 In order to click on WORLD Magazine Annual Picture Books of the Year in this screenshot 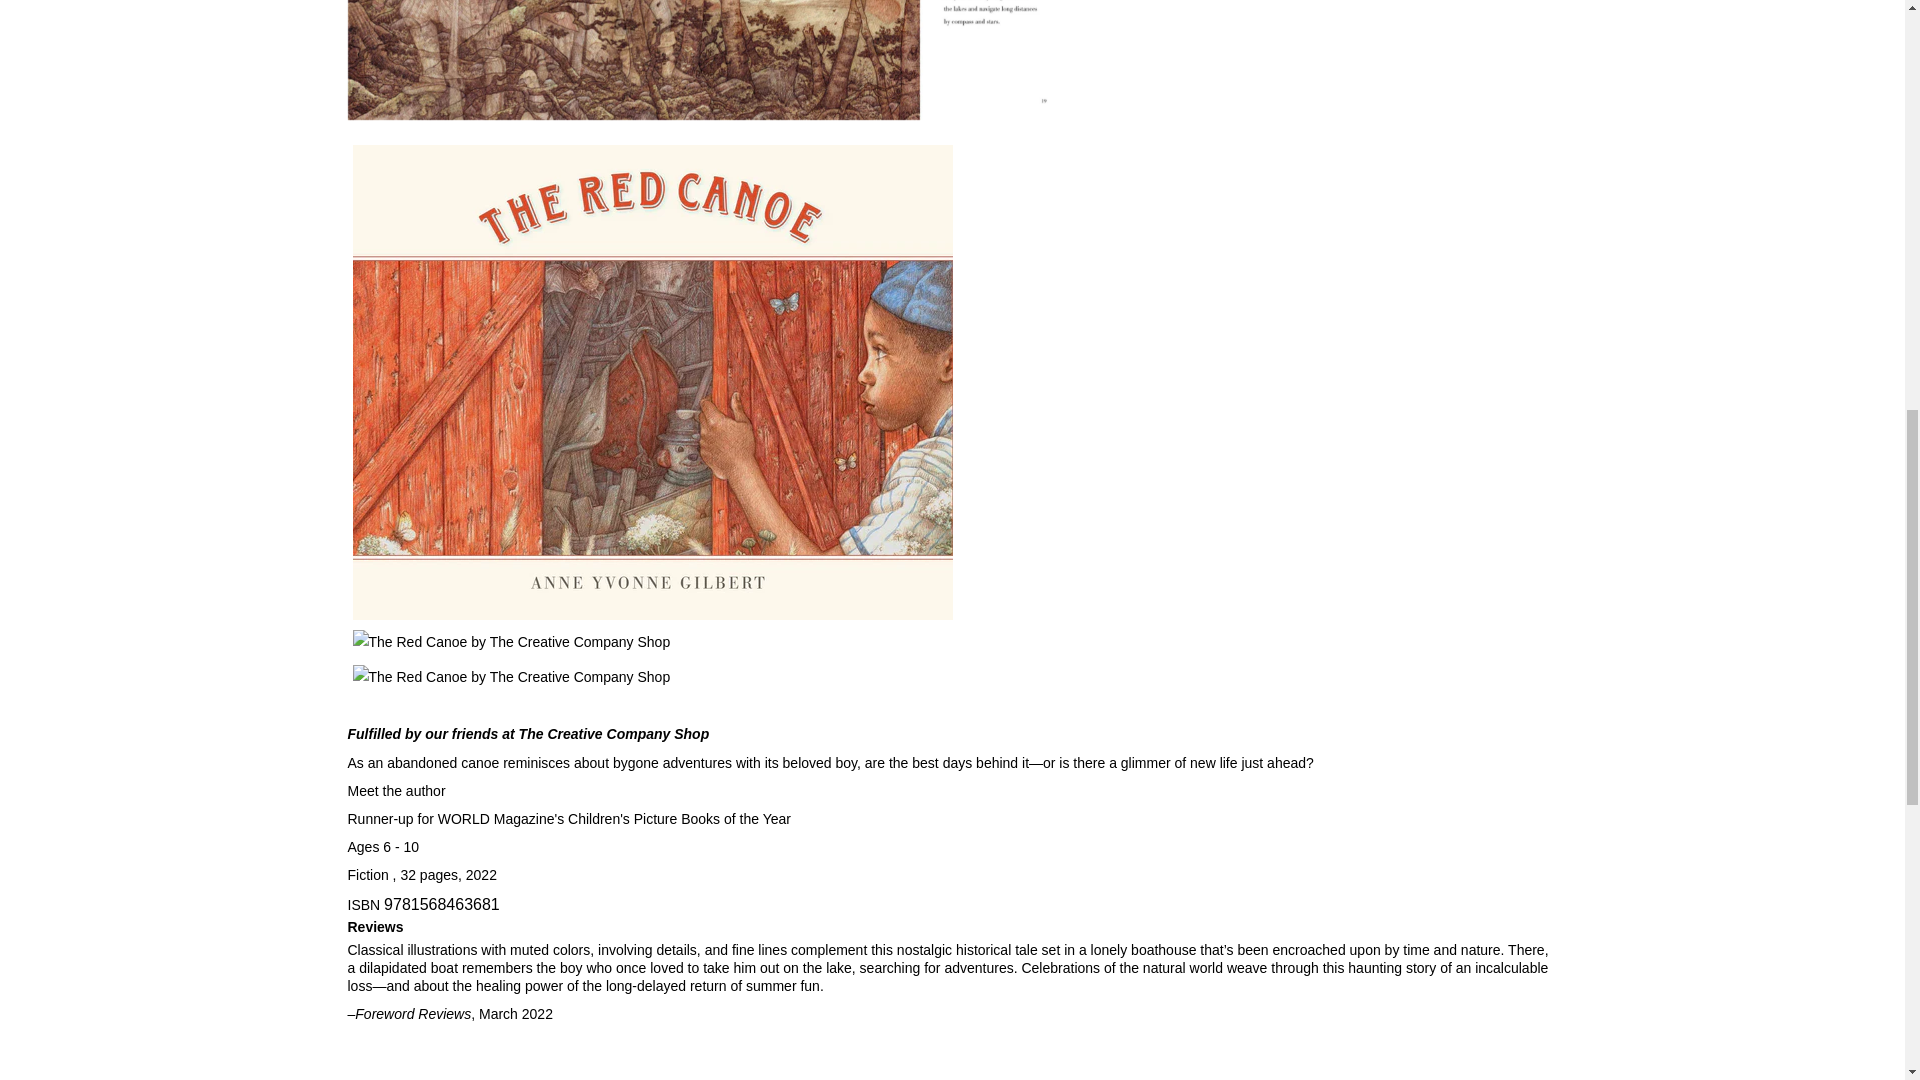, I will do `click(569, 819)`.